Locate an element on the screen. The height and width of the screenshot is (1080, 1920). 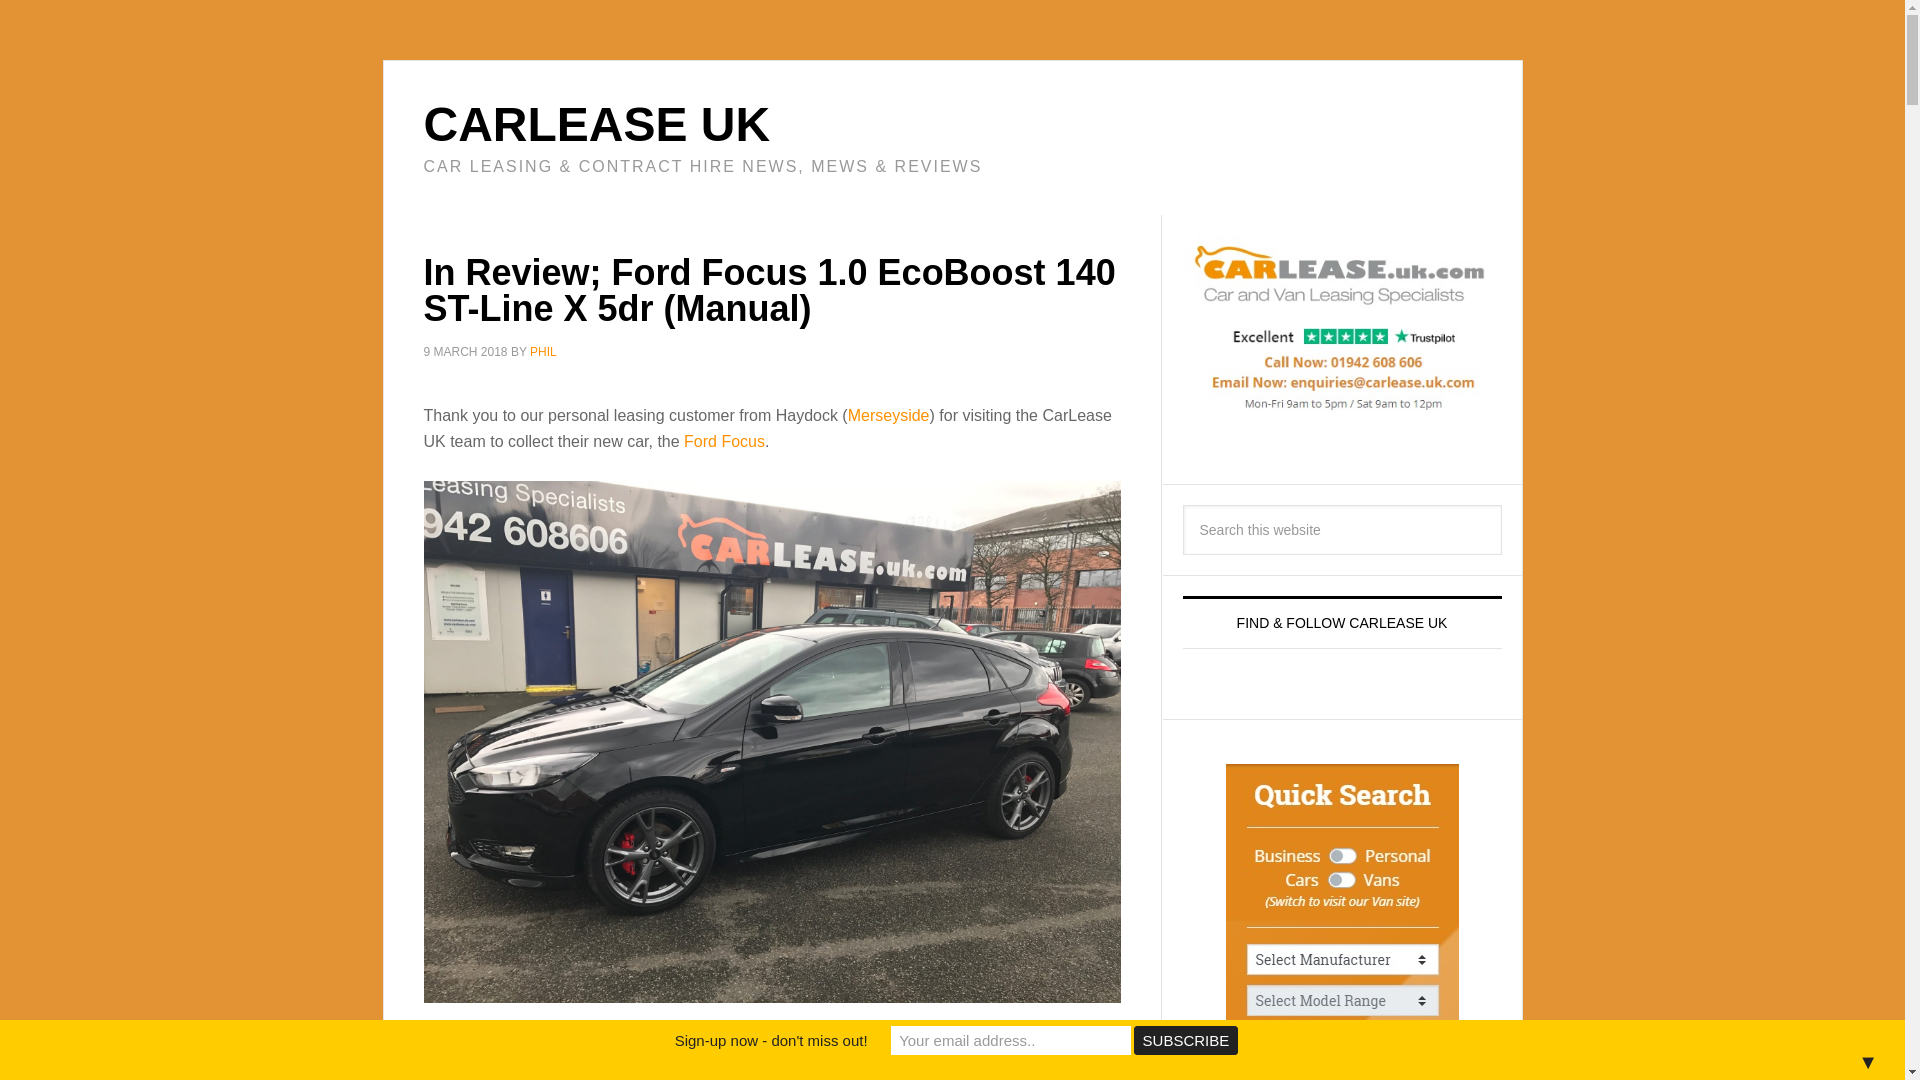
Subscribe is located at coordinates (1186, 1040).